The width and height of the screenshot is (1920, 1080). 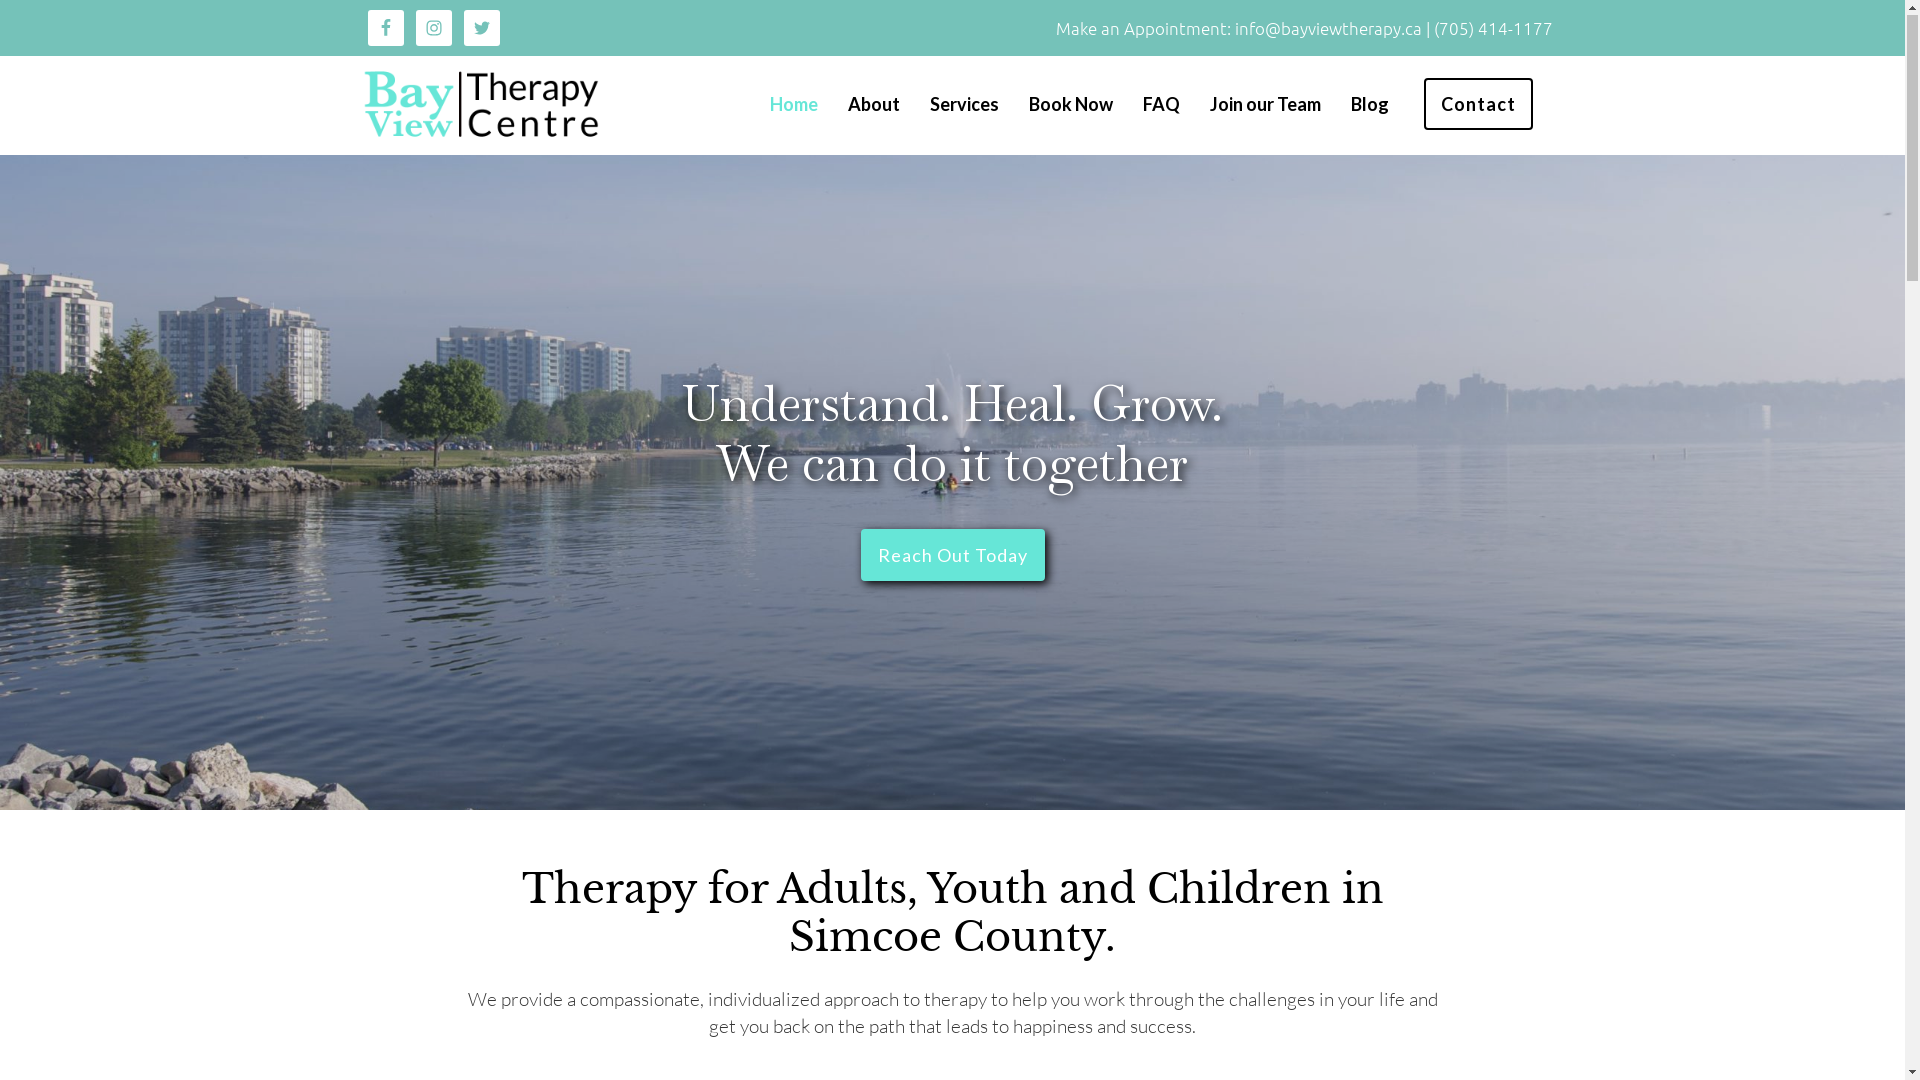 What do you see at coordinates (1494, 29) in the screenshot?
I see `(705) 414-1177` at bounding box center [1494, 29].